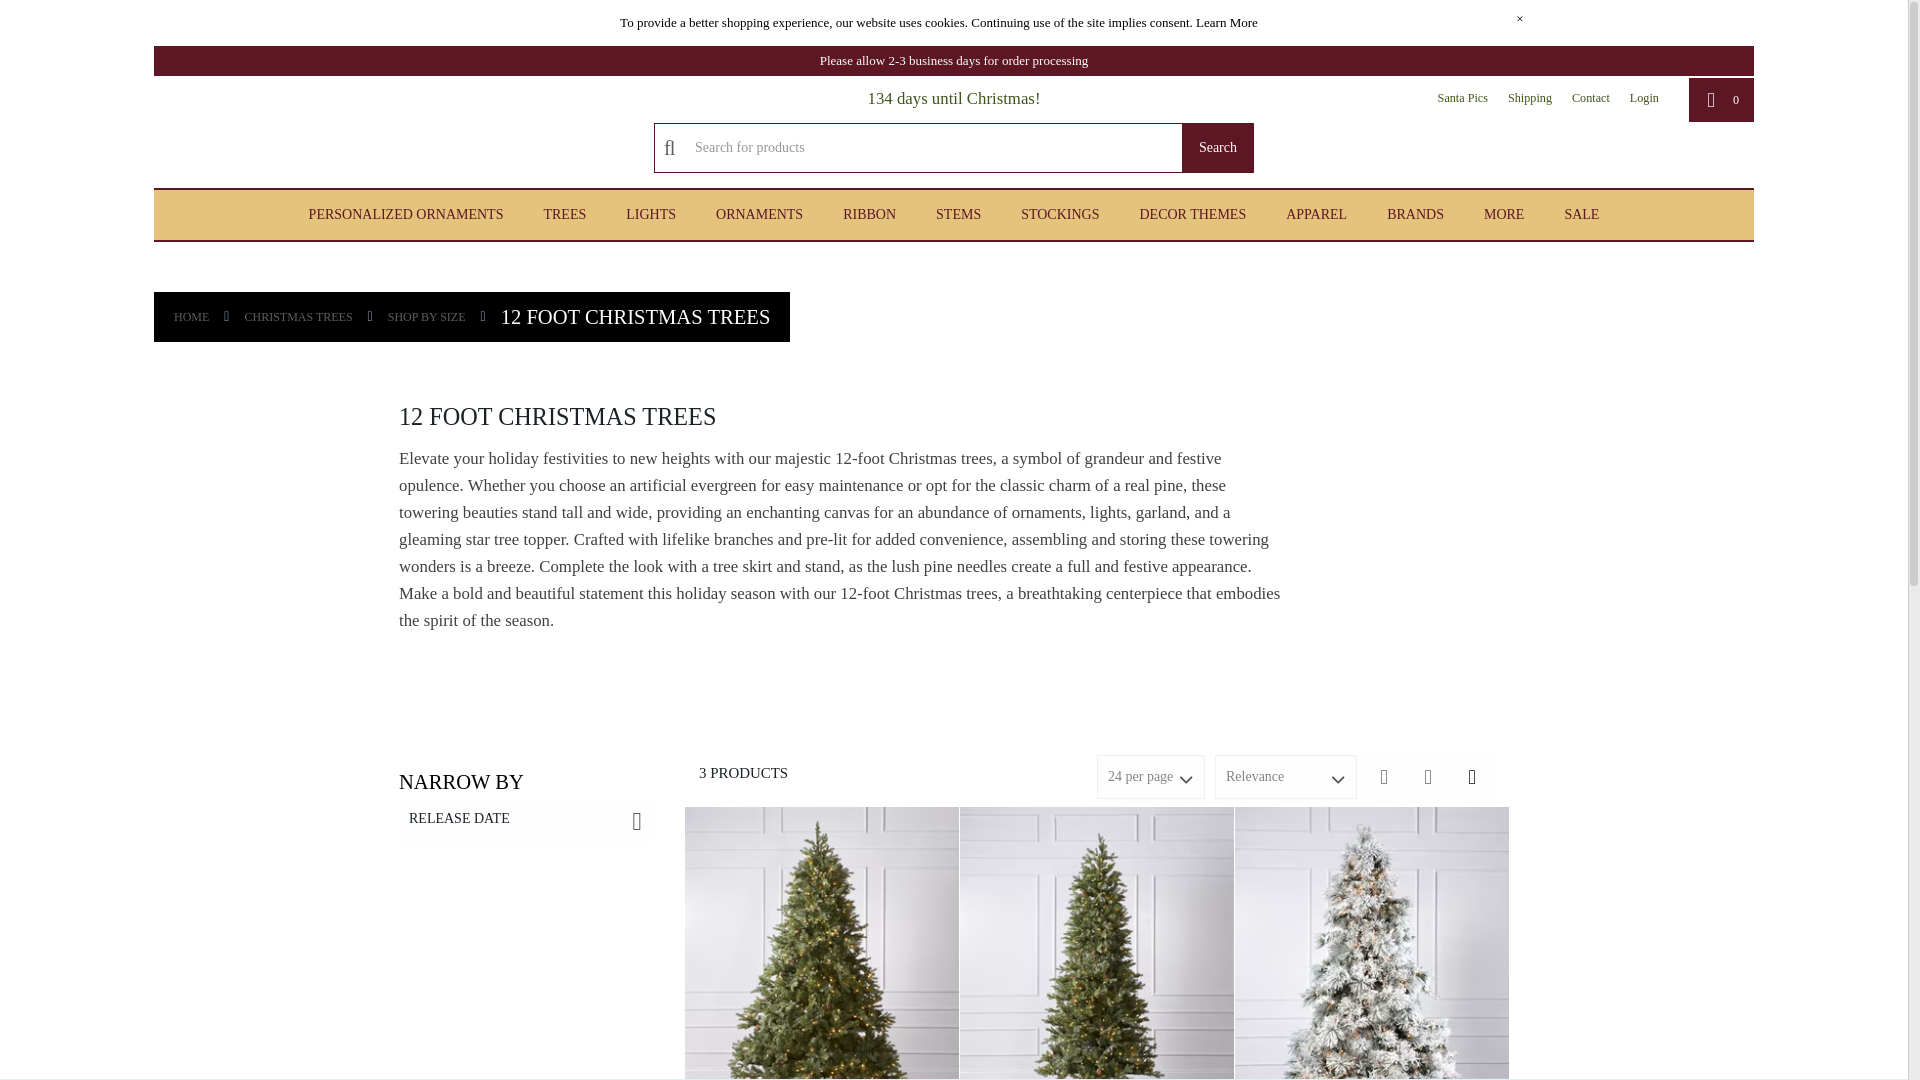 Image resolution: width=1920 pixels, height=1080 pixels. Describe the element at coordinates (1722, 100) in the screenshot. I see `Cart` at that location.